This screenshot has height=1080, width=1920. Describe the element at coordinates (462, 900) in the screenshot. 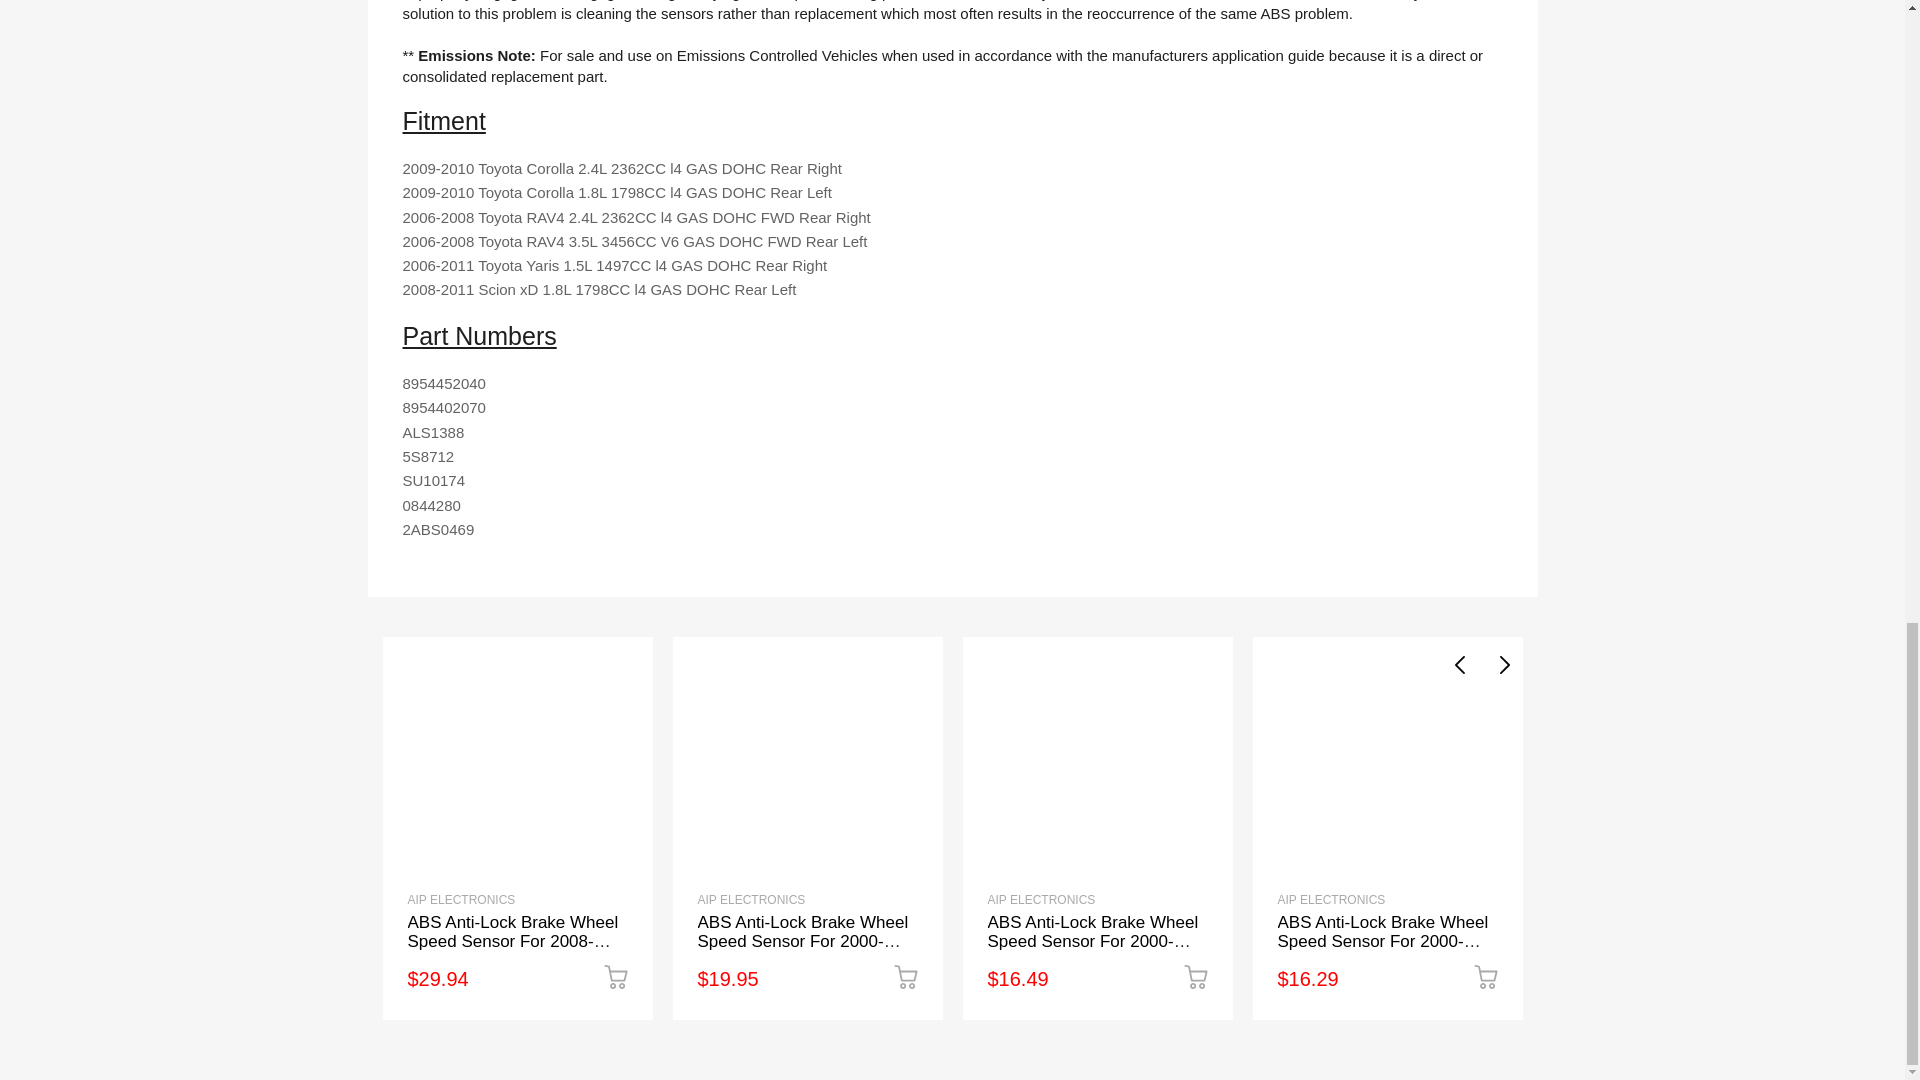

I see `AIP ELECTRONICS` at that location.